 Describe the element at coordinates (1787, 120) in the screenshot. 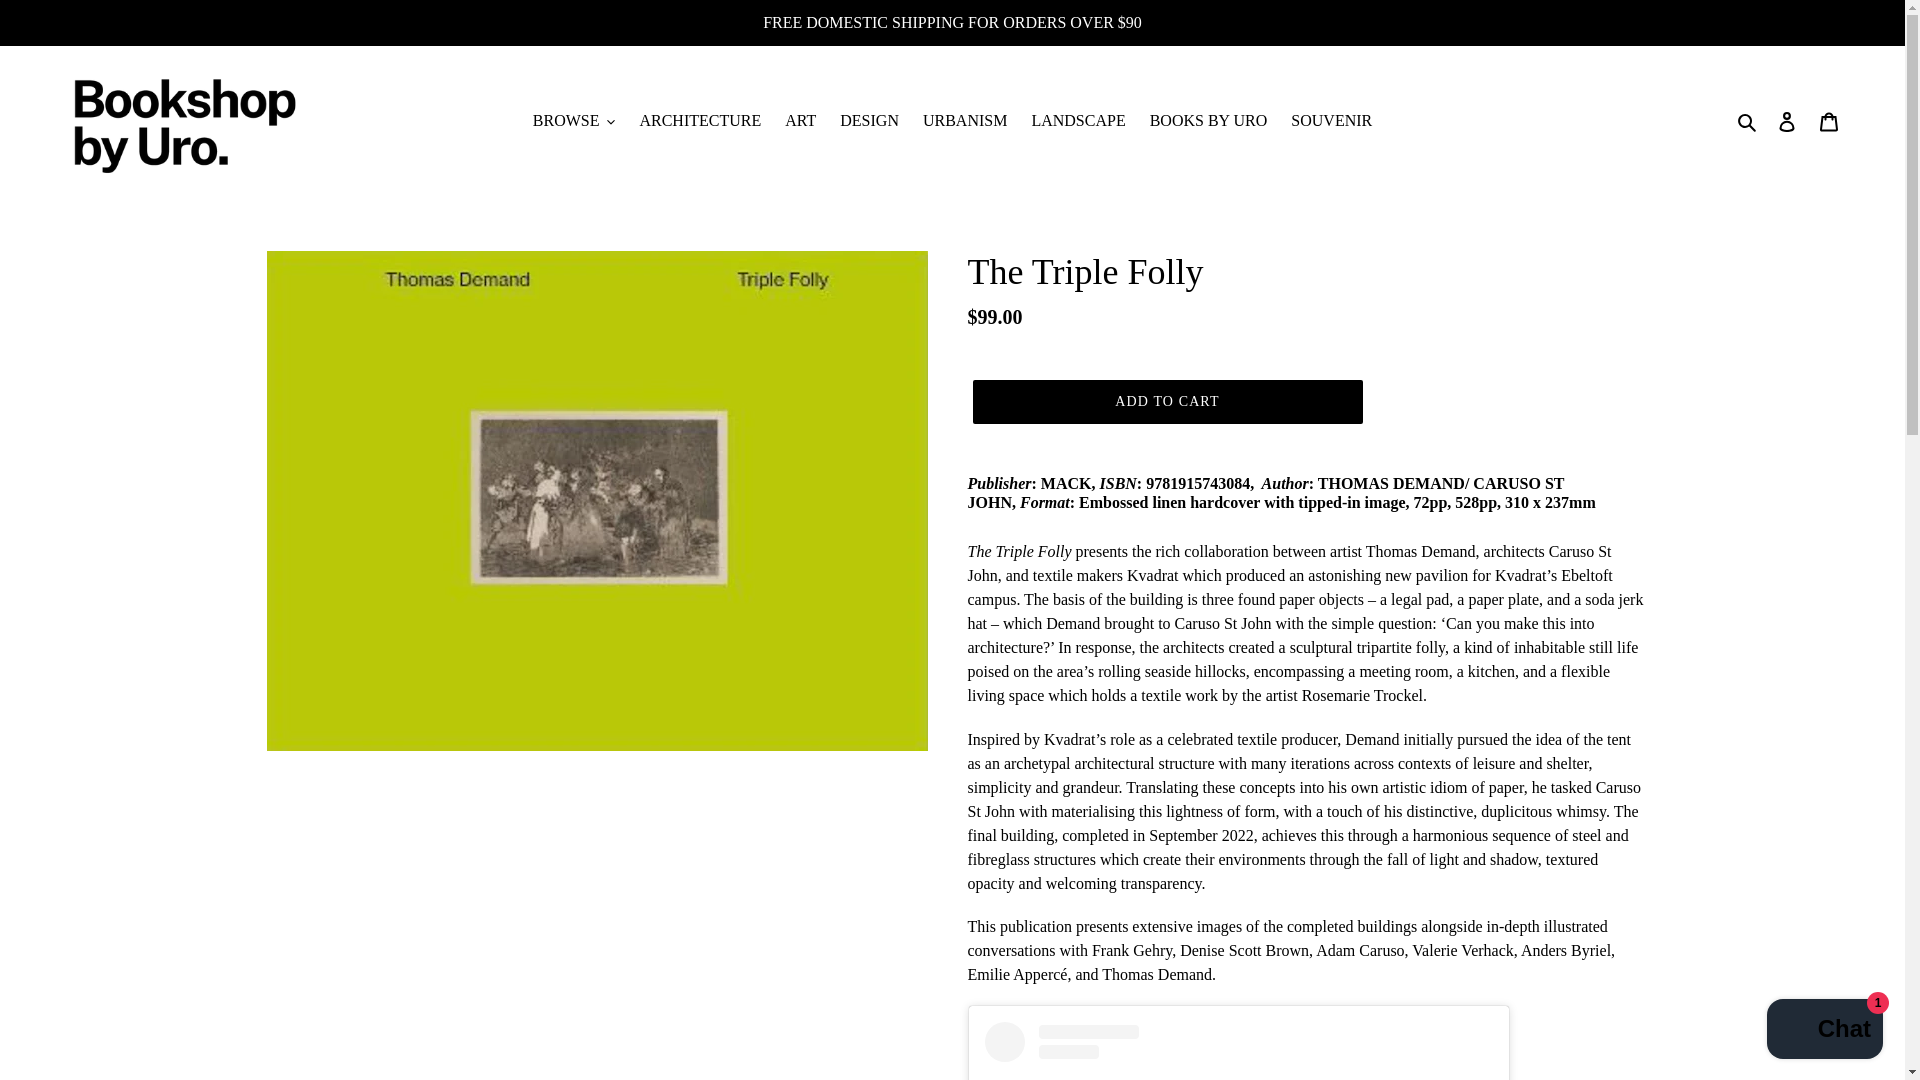

I see `Log in` at that location.